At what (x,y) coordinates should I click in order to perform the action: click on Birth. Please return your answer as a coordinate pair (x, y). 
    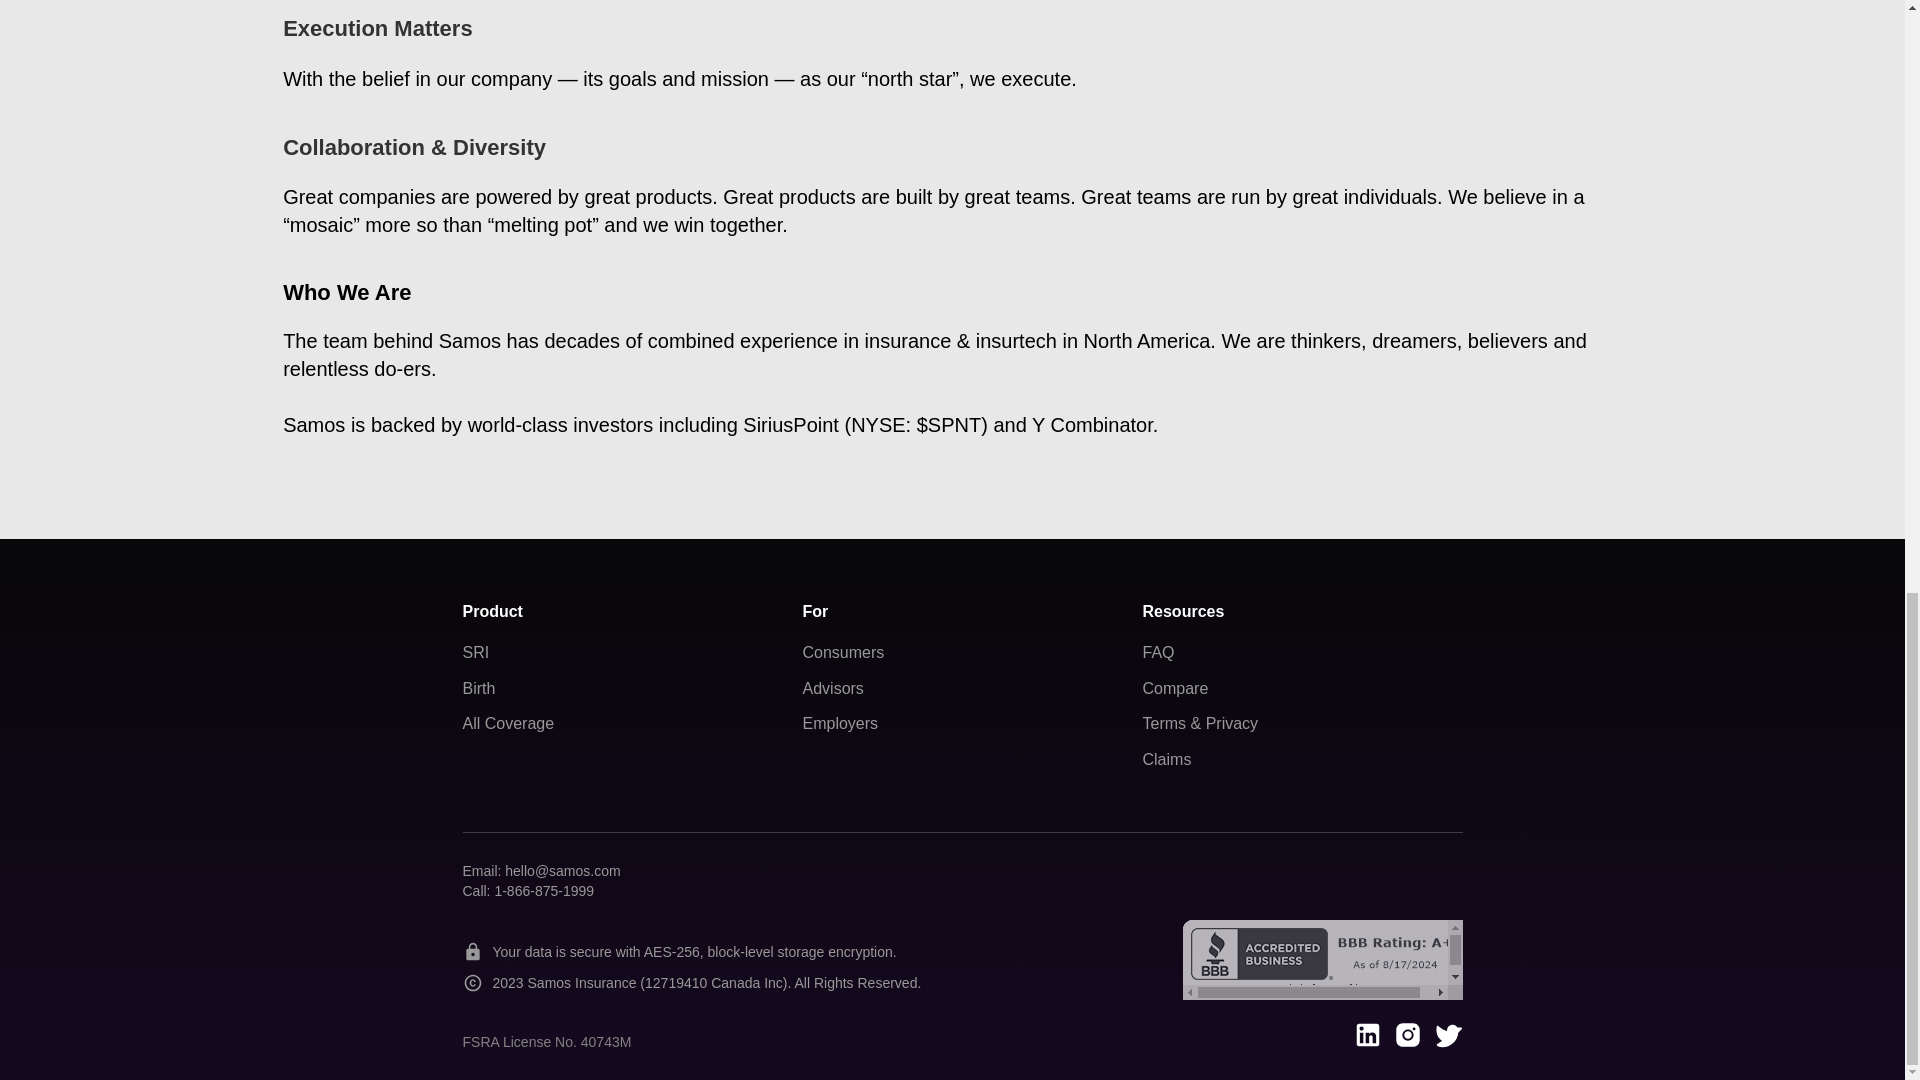
    Looking at the image, I should click on (478, 688).